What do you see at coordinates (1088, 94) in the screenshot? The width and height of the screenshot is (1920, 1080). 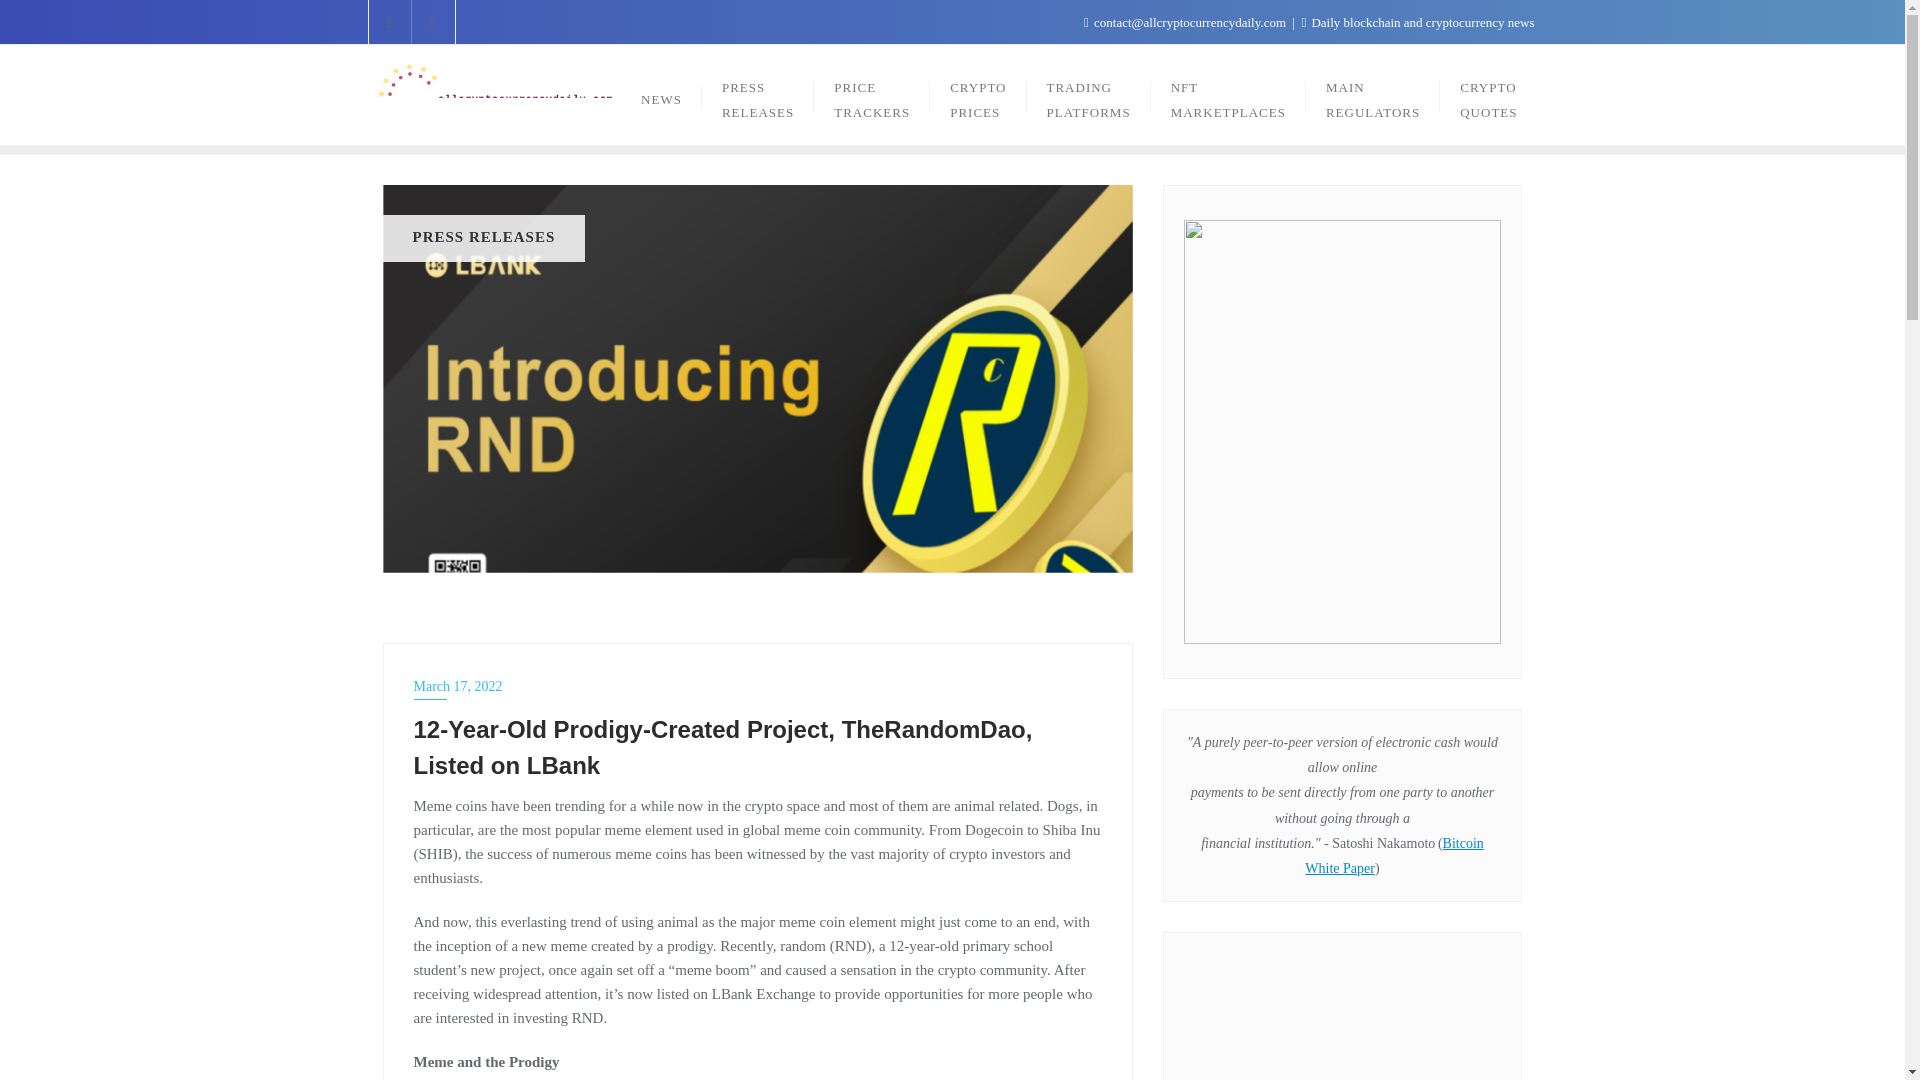 I see `TRADING PLATFORMS` at bounding box center [1088, 94].